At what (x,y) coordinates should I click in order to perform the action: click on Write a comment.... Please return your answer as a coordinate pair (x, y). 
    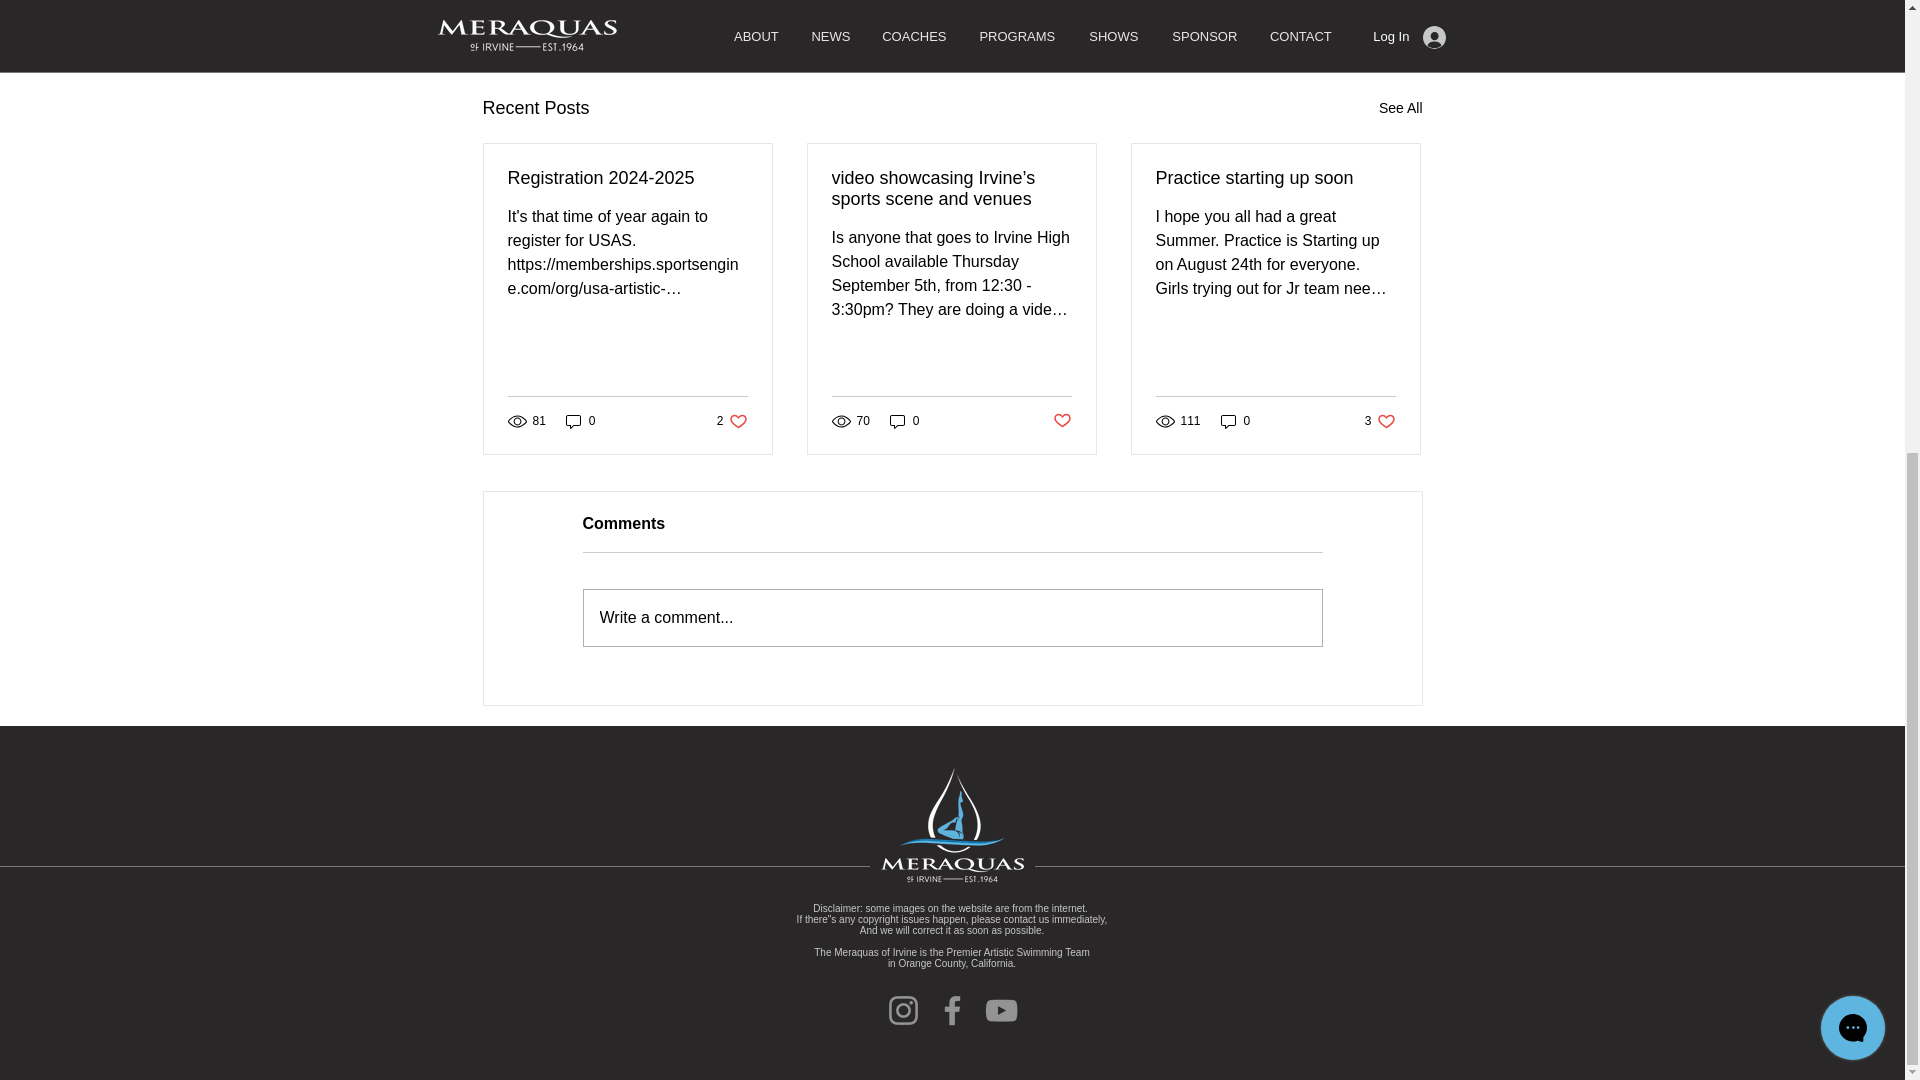
    Looking at the image, I should click on (952, 617).